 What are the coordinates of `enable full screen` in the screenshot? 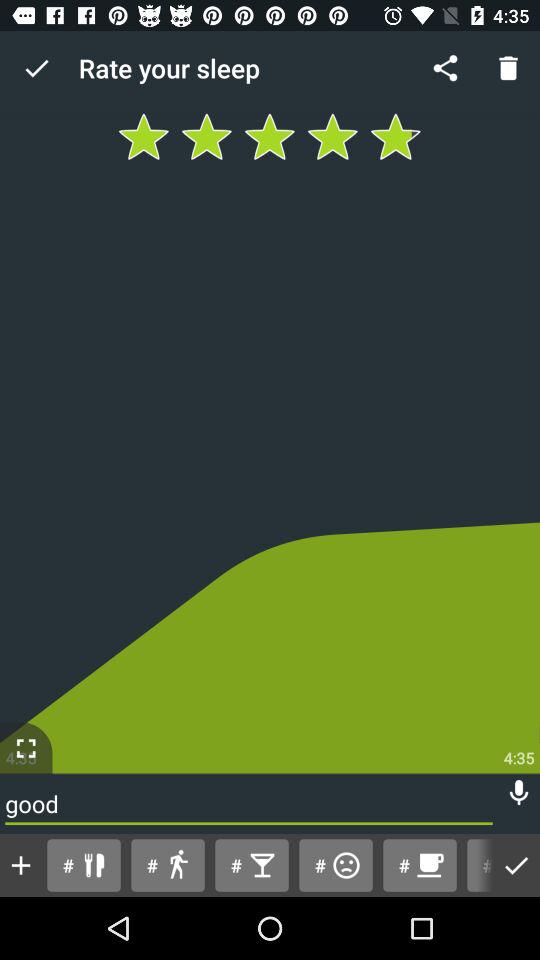 It's located at (26, 748).